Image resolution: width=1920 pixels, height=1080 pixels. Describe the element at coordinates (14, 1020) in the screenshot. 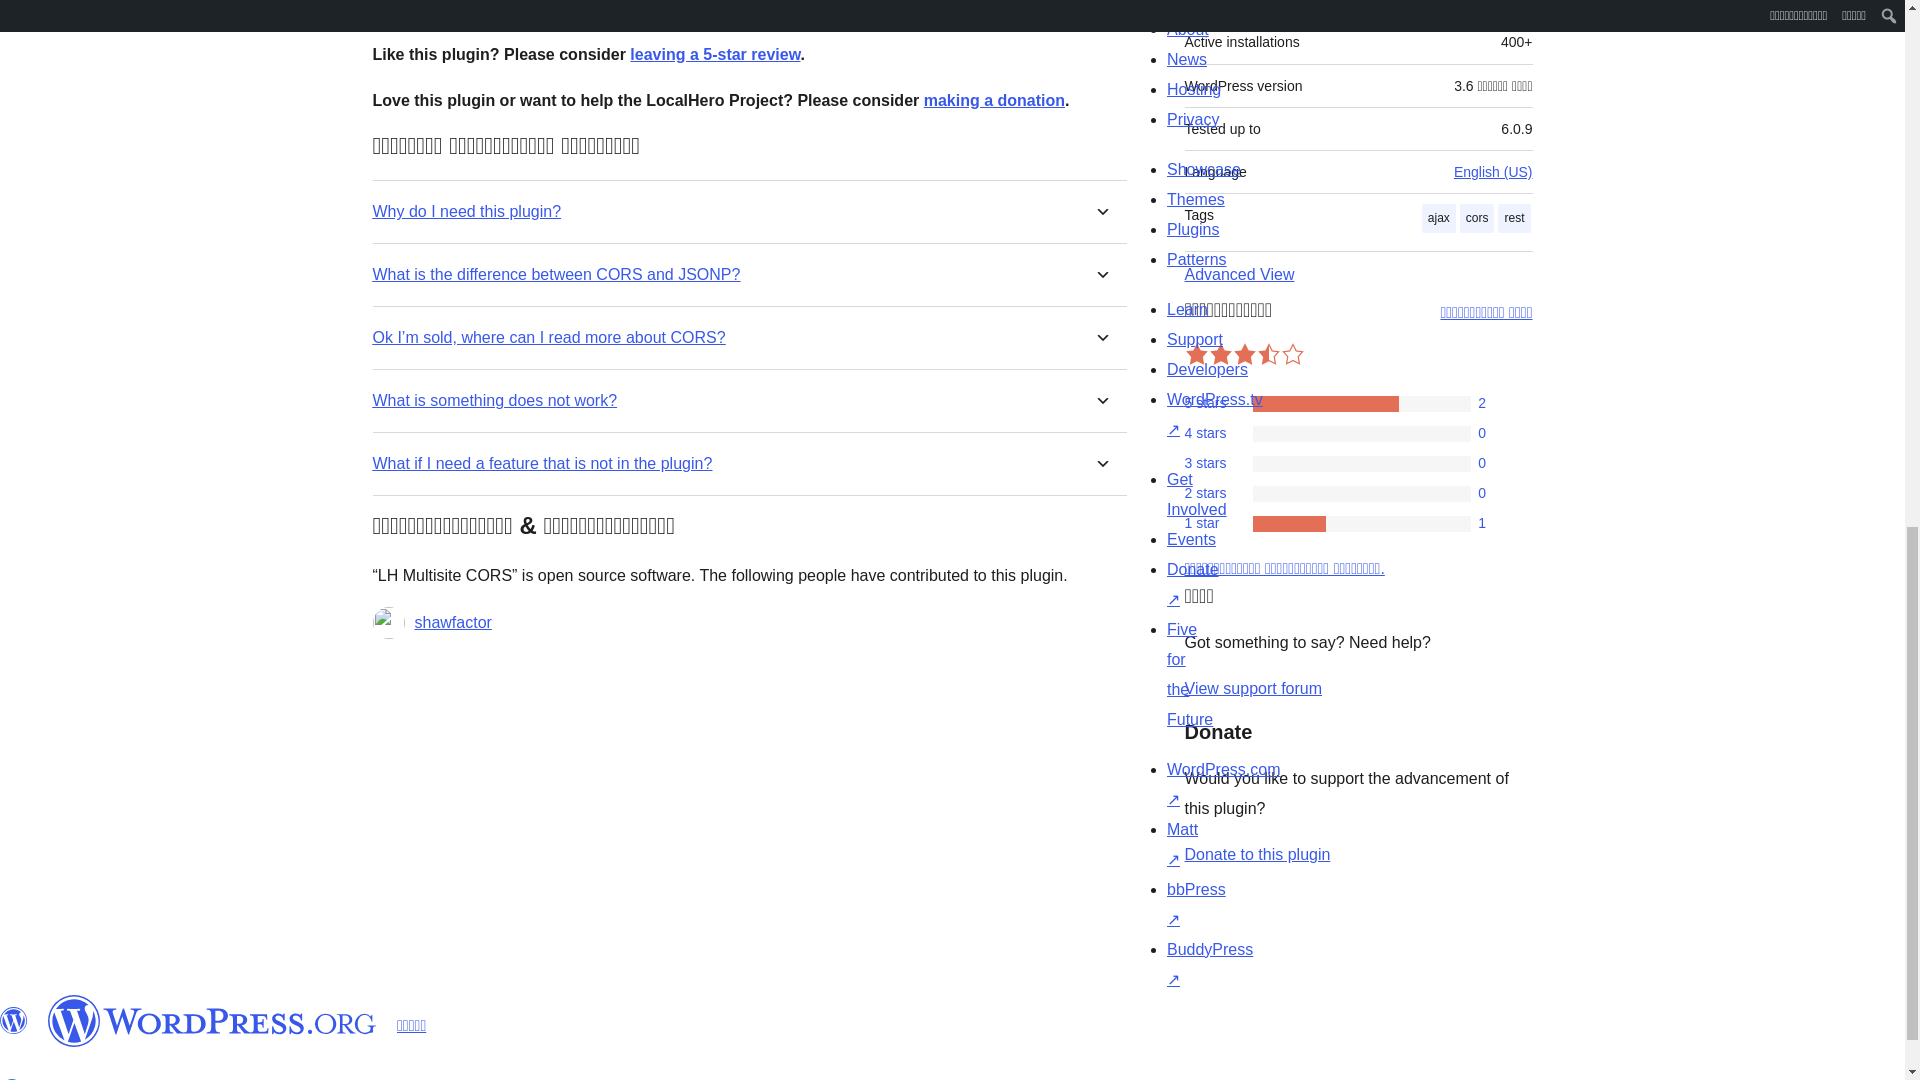

I see `WordPress.org` at that location.